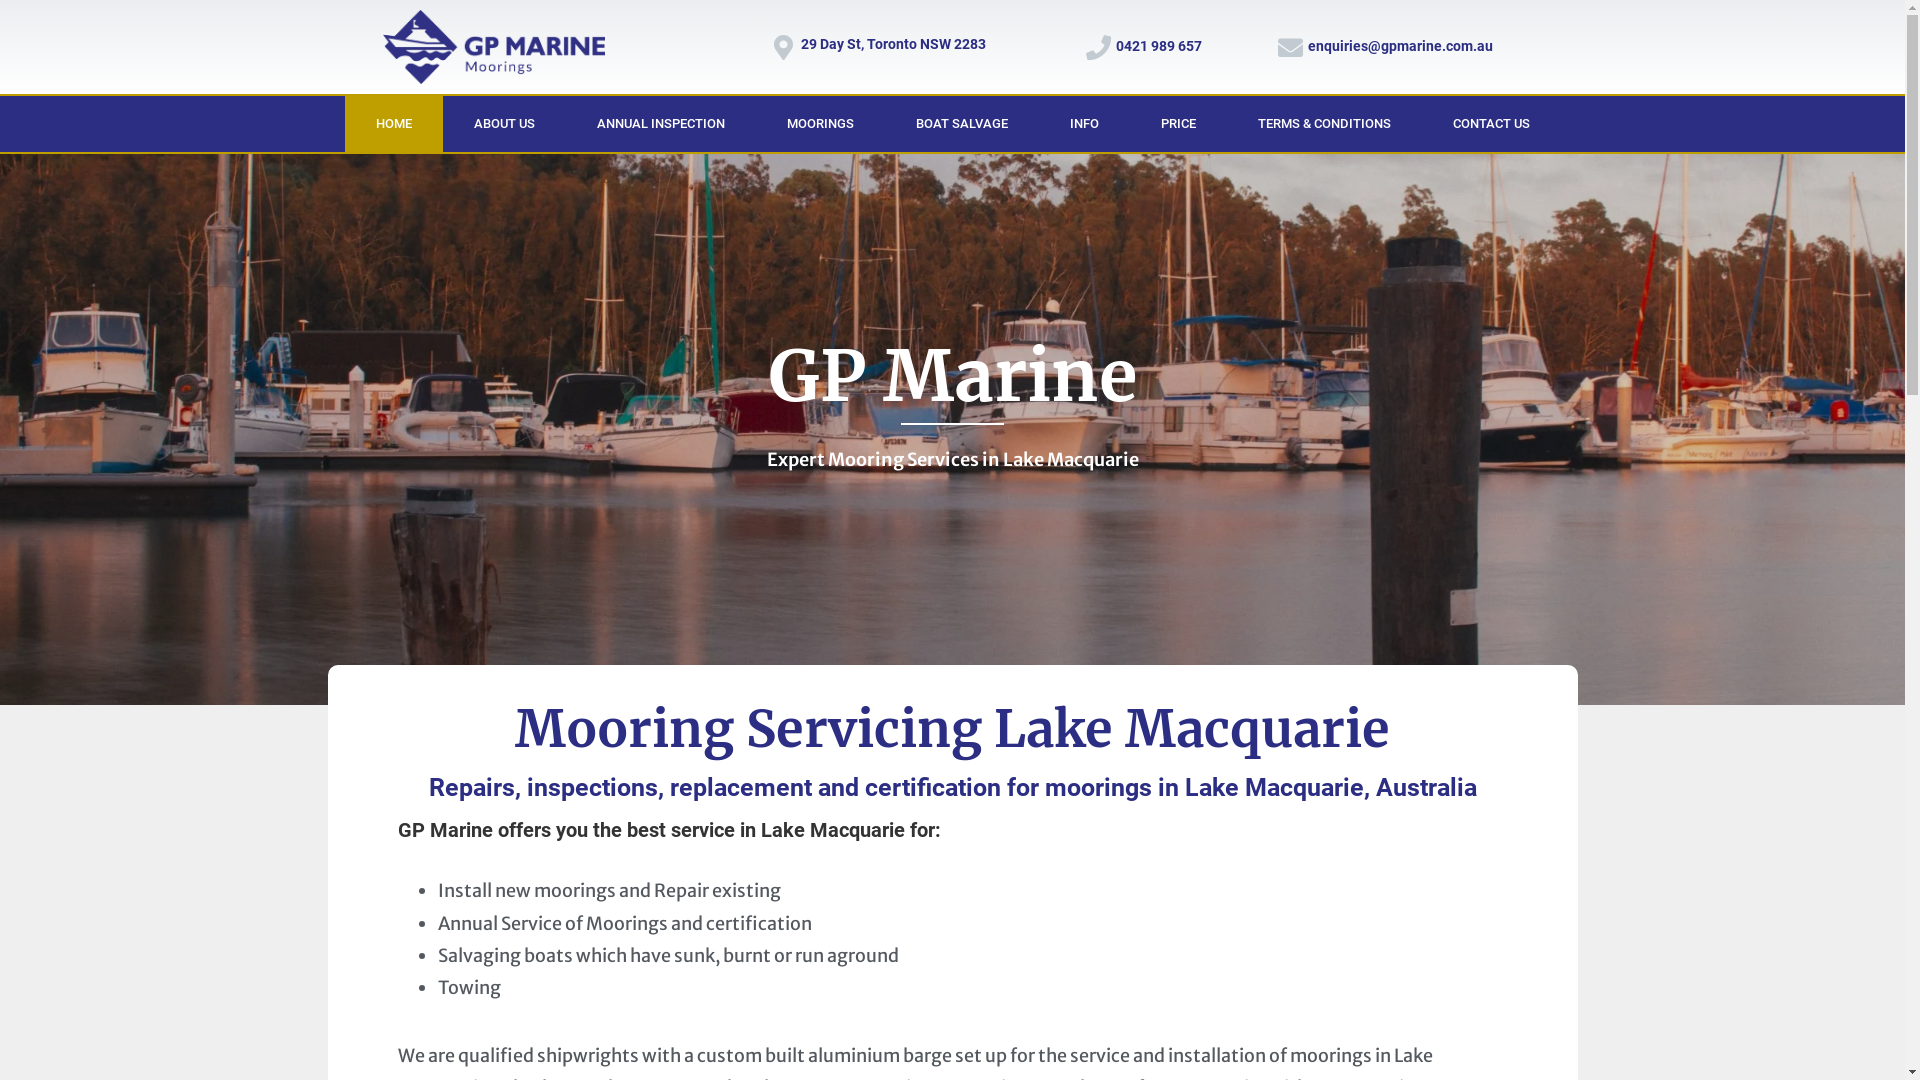 This screenshot has width=1920, height=1080. I want to click on ANNUAL INSPECTION, so click(661, 124).